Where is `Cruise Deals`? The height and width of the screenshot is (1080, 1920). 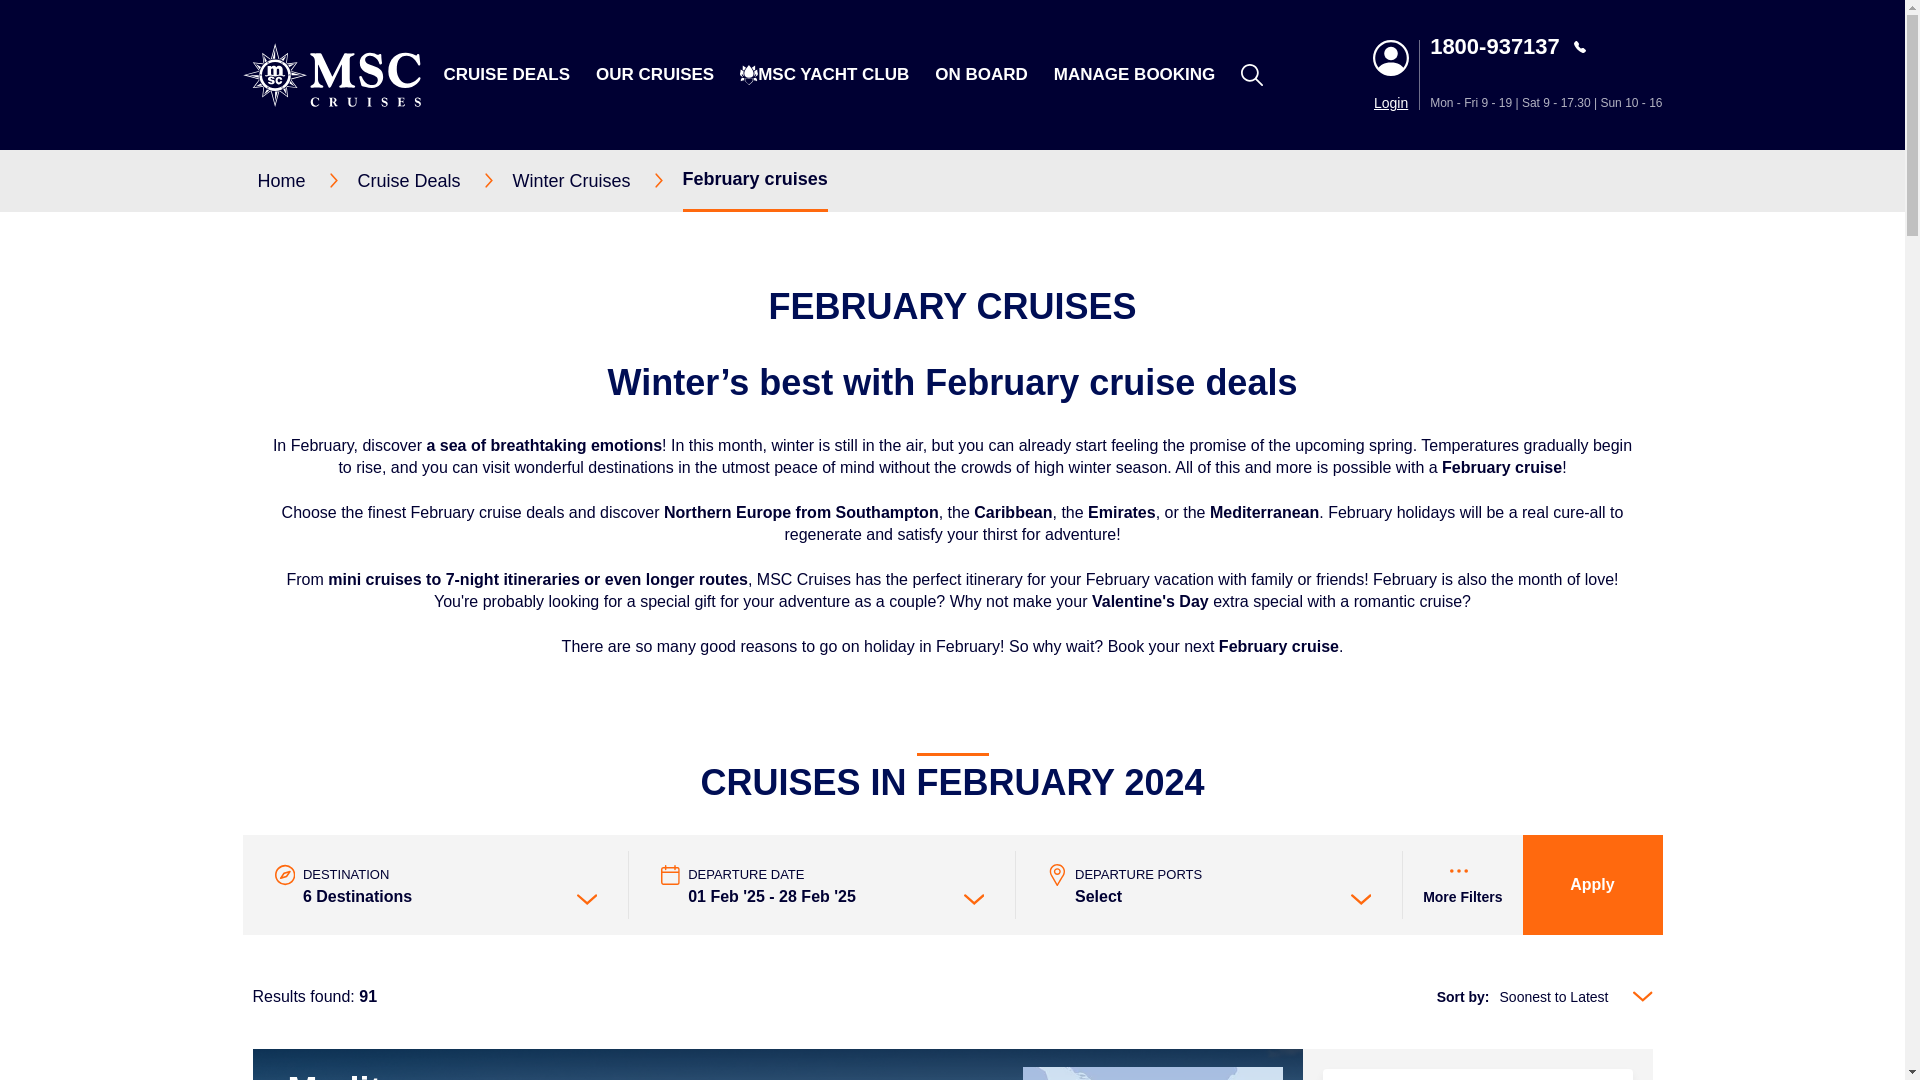 Cruise Deals is located at coordinates (434, 180).